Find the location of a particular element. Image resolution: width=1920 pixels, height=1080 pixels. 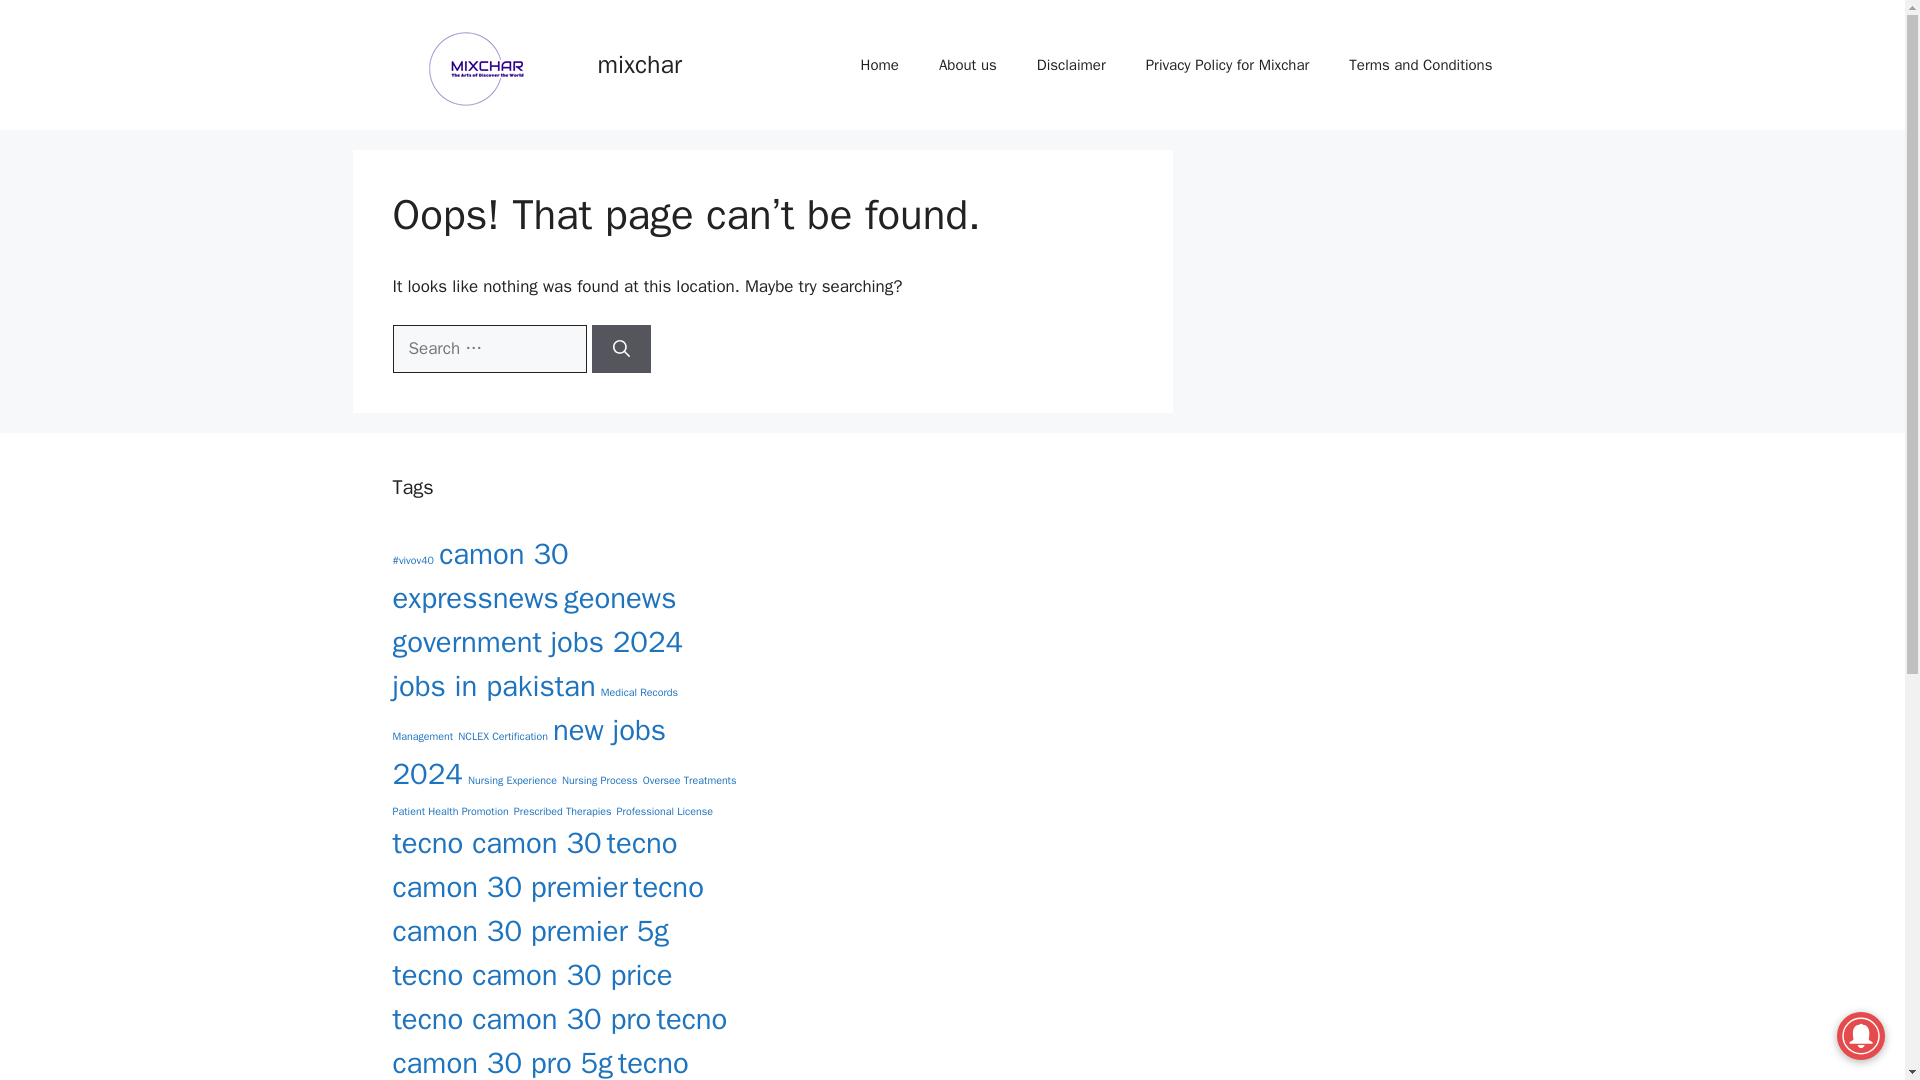

Nursing Process is located at coordinates (600, 780).